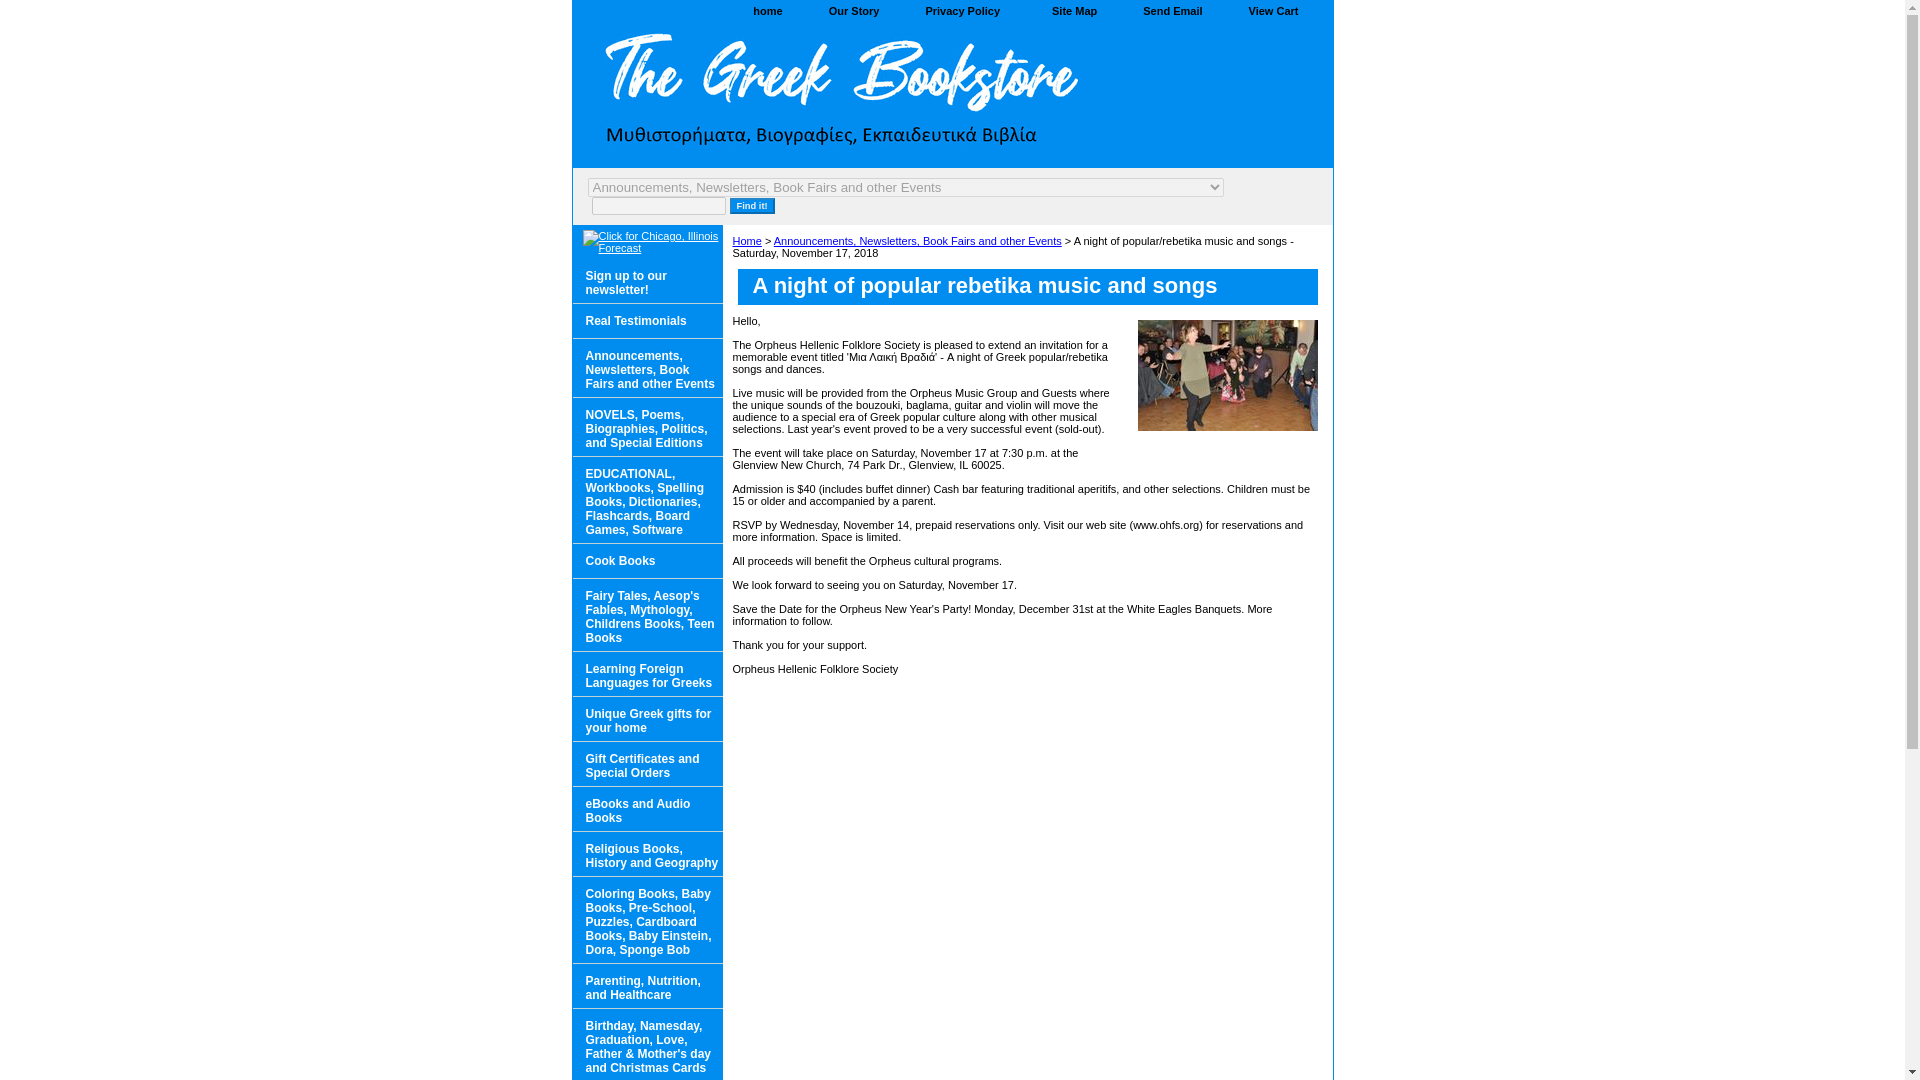 The height and width of the screenshot is (1080, 1920). I want to click on eBooks and Audio Books, so click(646, 809).